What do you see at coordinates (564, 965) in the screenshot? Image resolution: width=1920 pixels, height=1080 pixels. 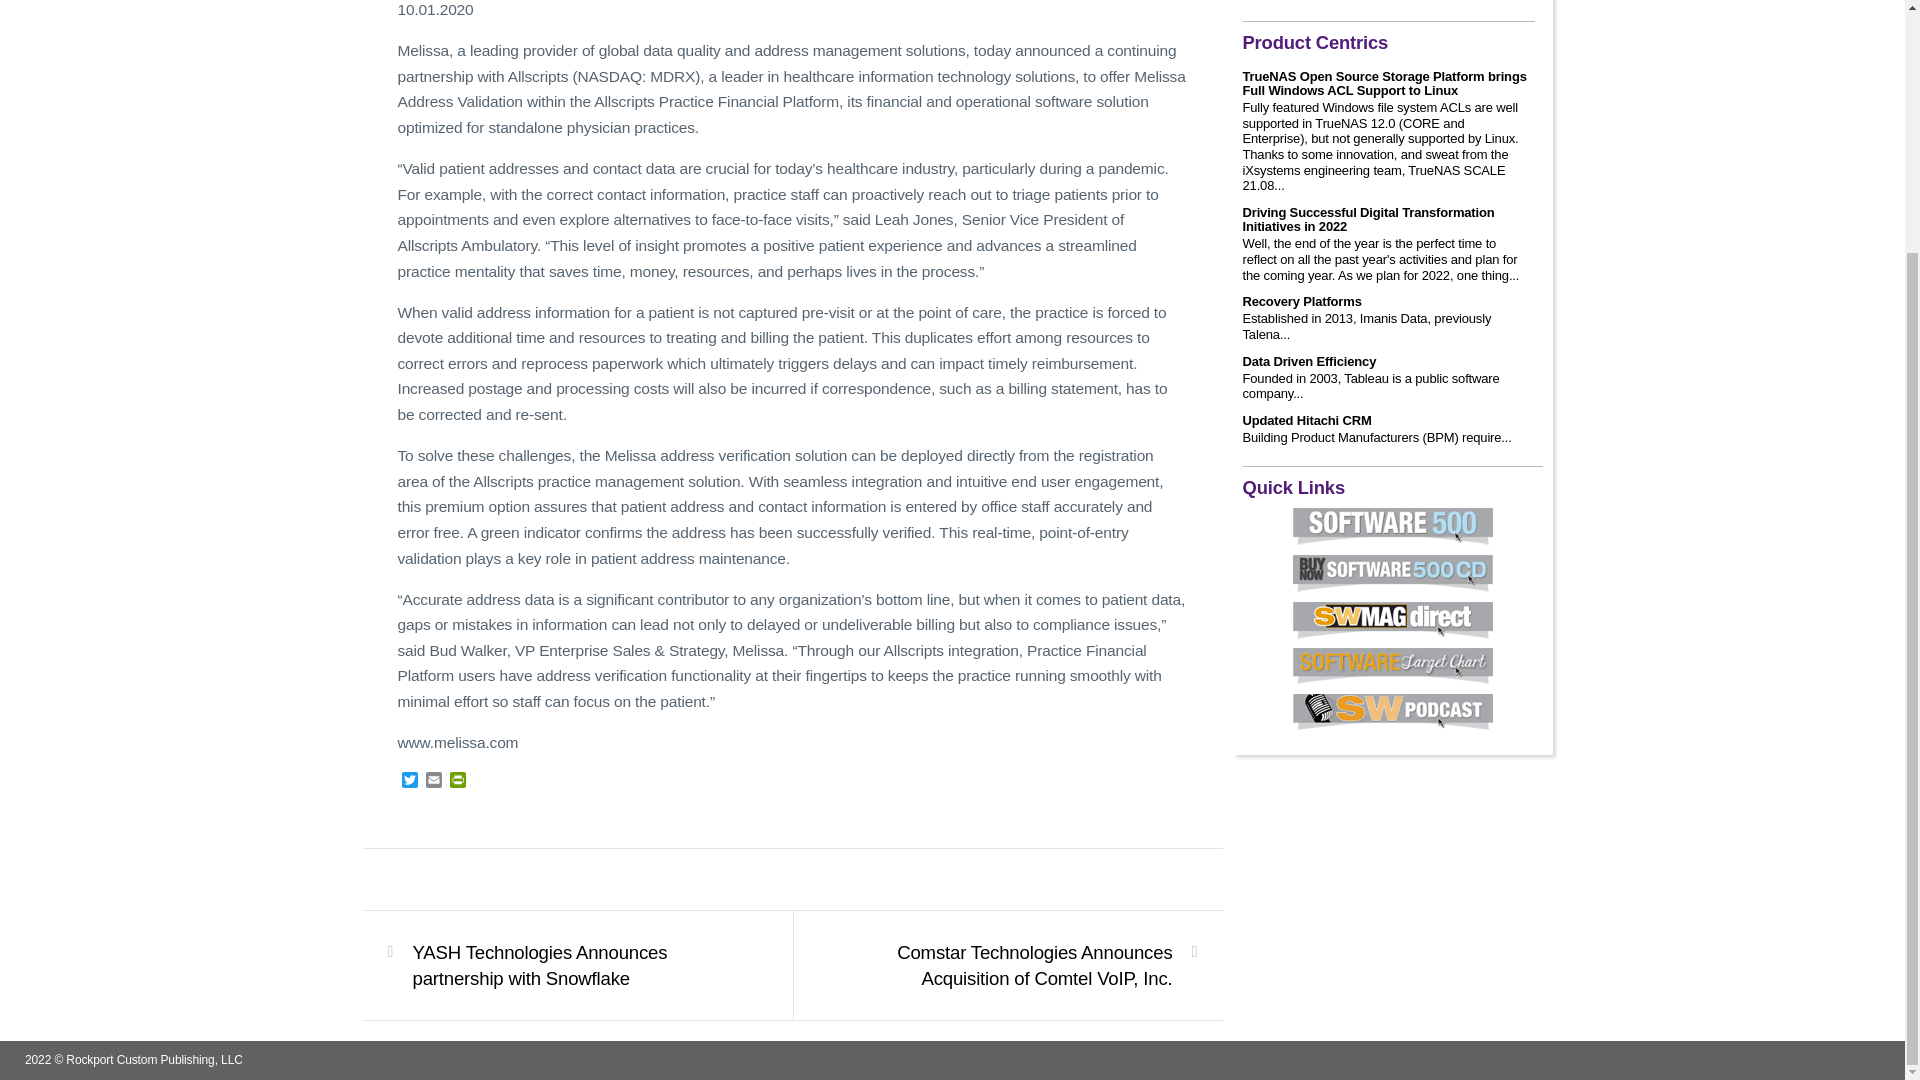 I see `Previous` at bounding box center [564, 965].